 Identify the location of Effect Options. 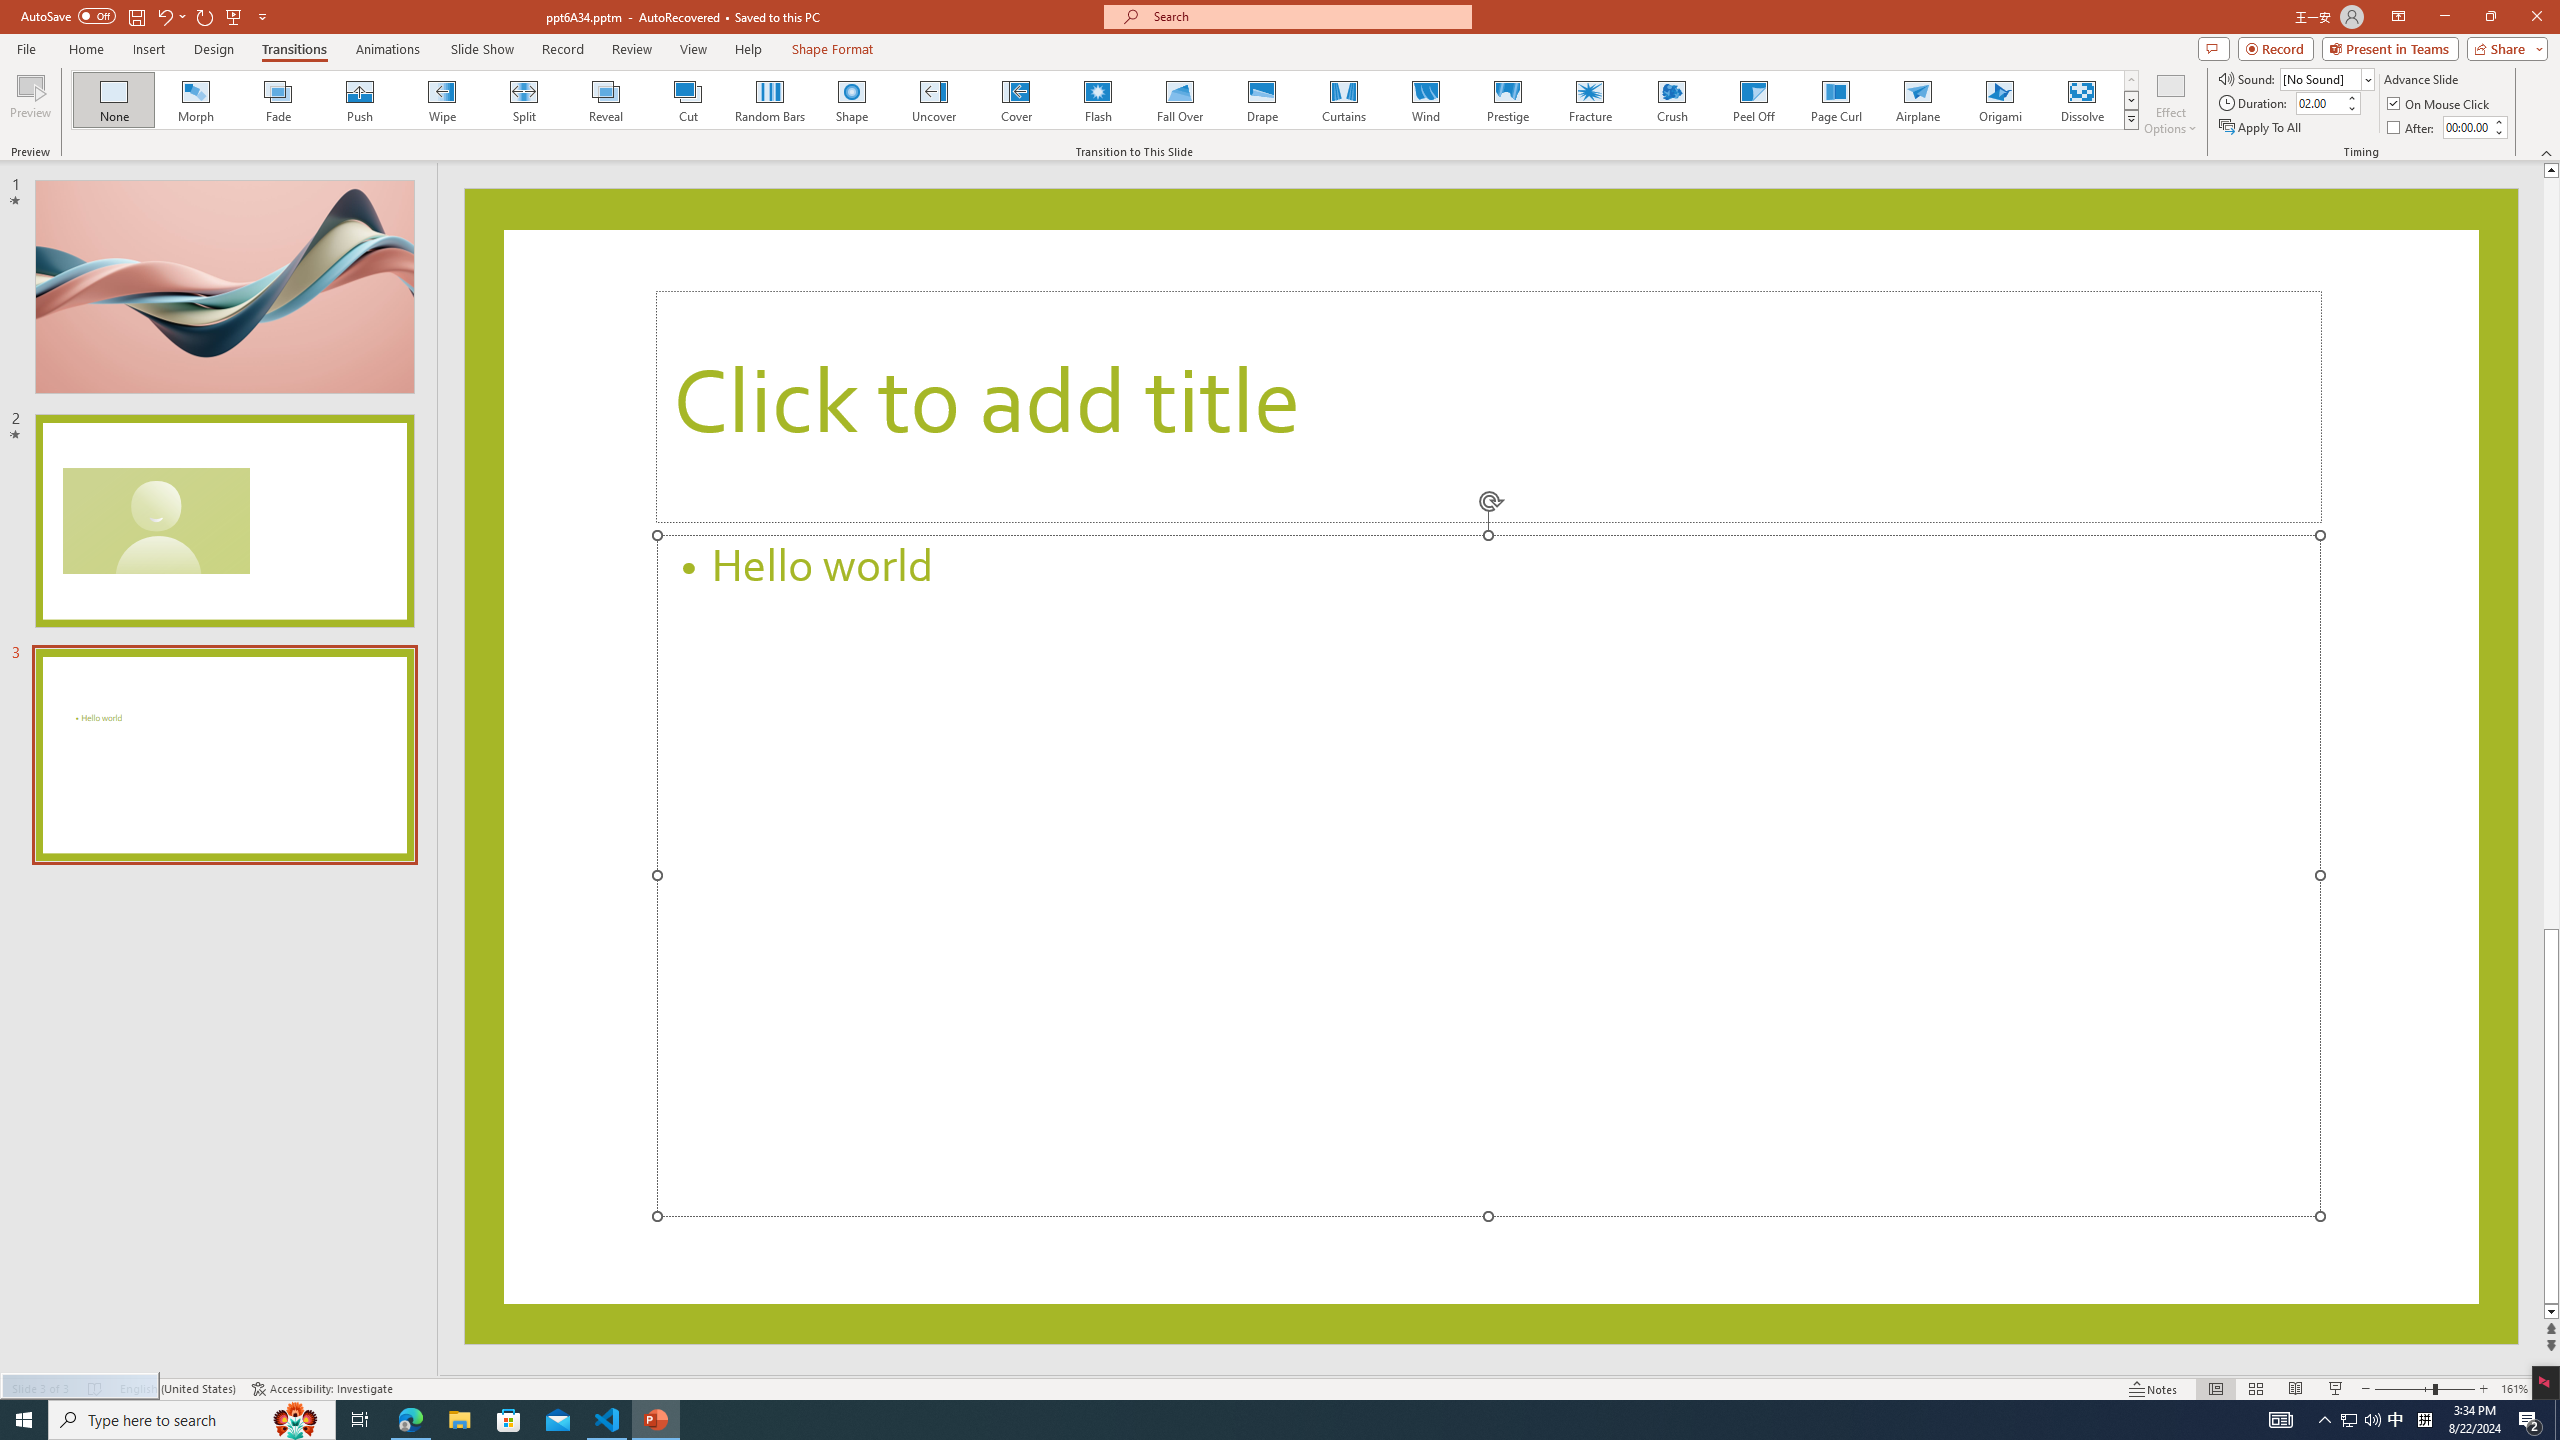
(2170, 103).